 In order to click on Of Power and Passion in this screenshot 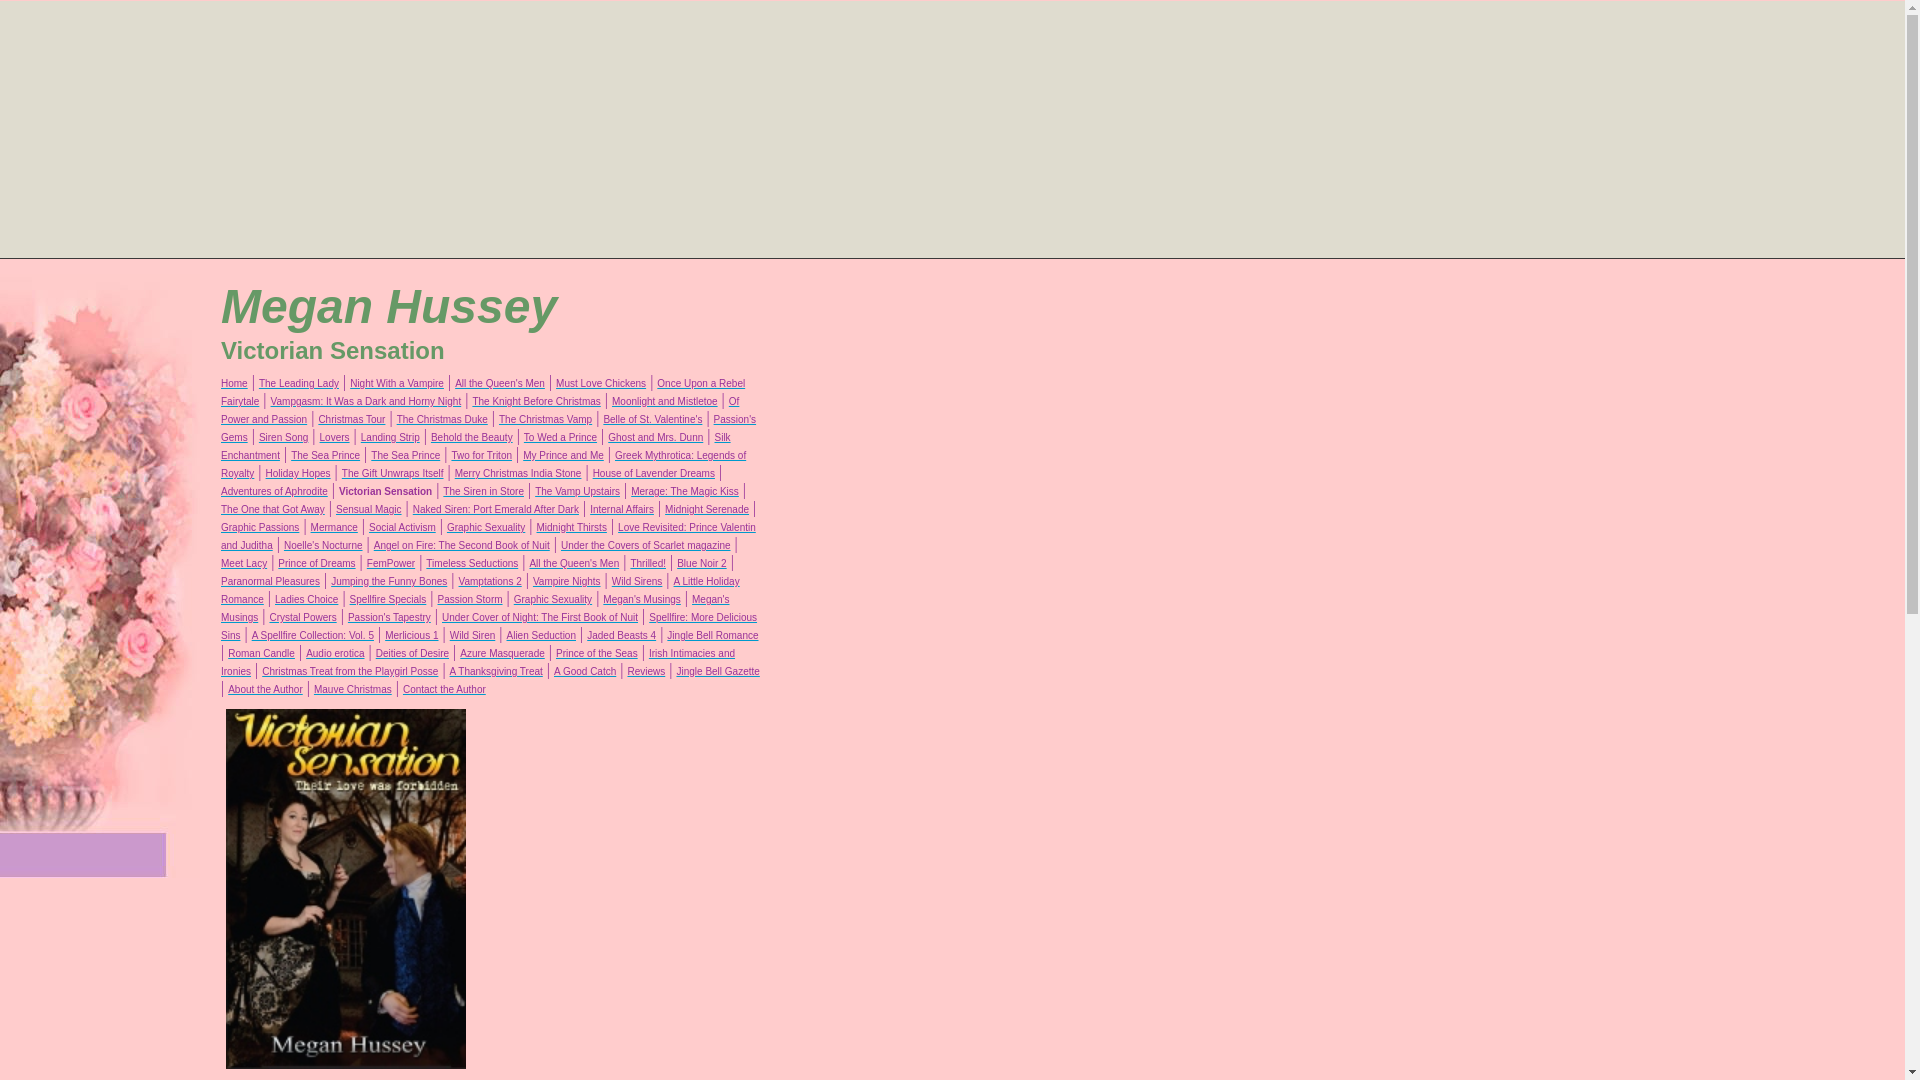, I will do `click(480, 410)`.